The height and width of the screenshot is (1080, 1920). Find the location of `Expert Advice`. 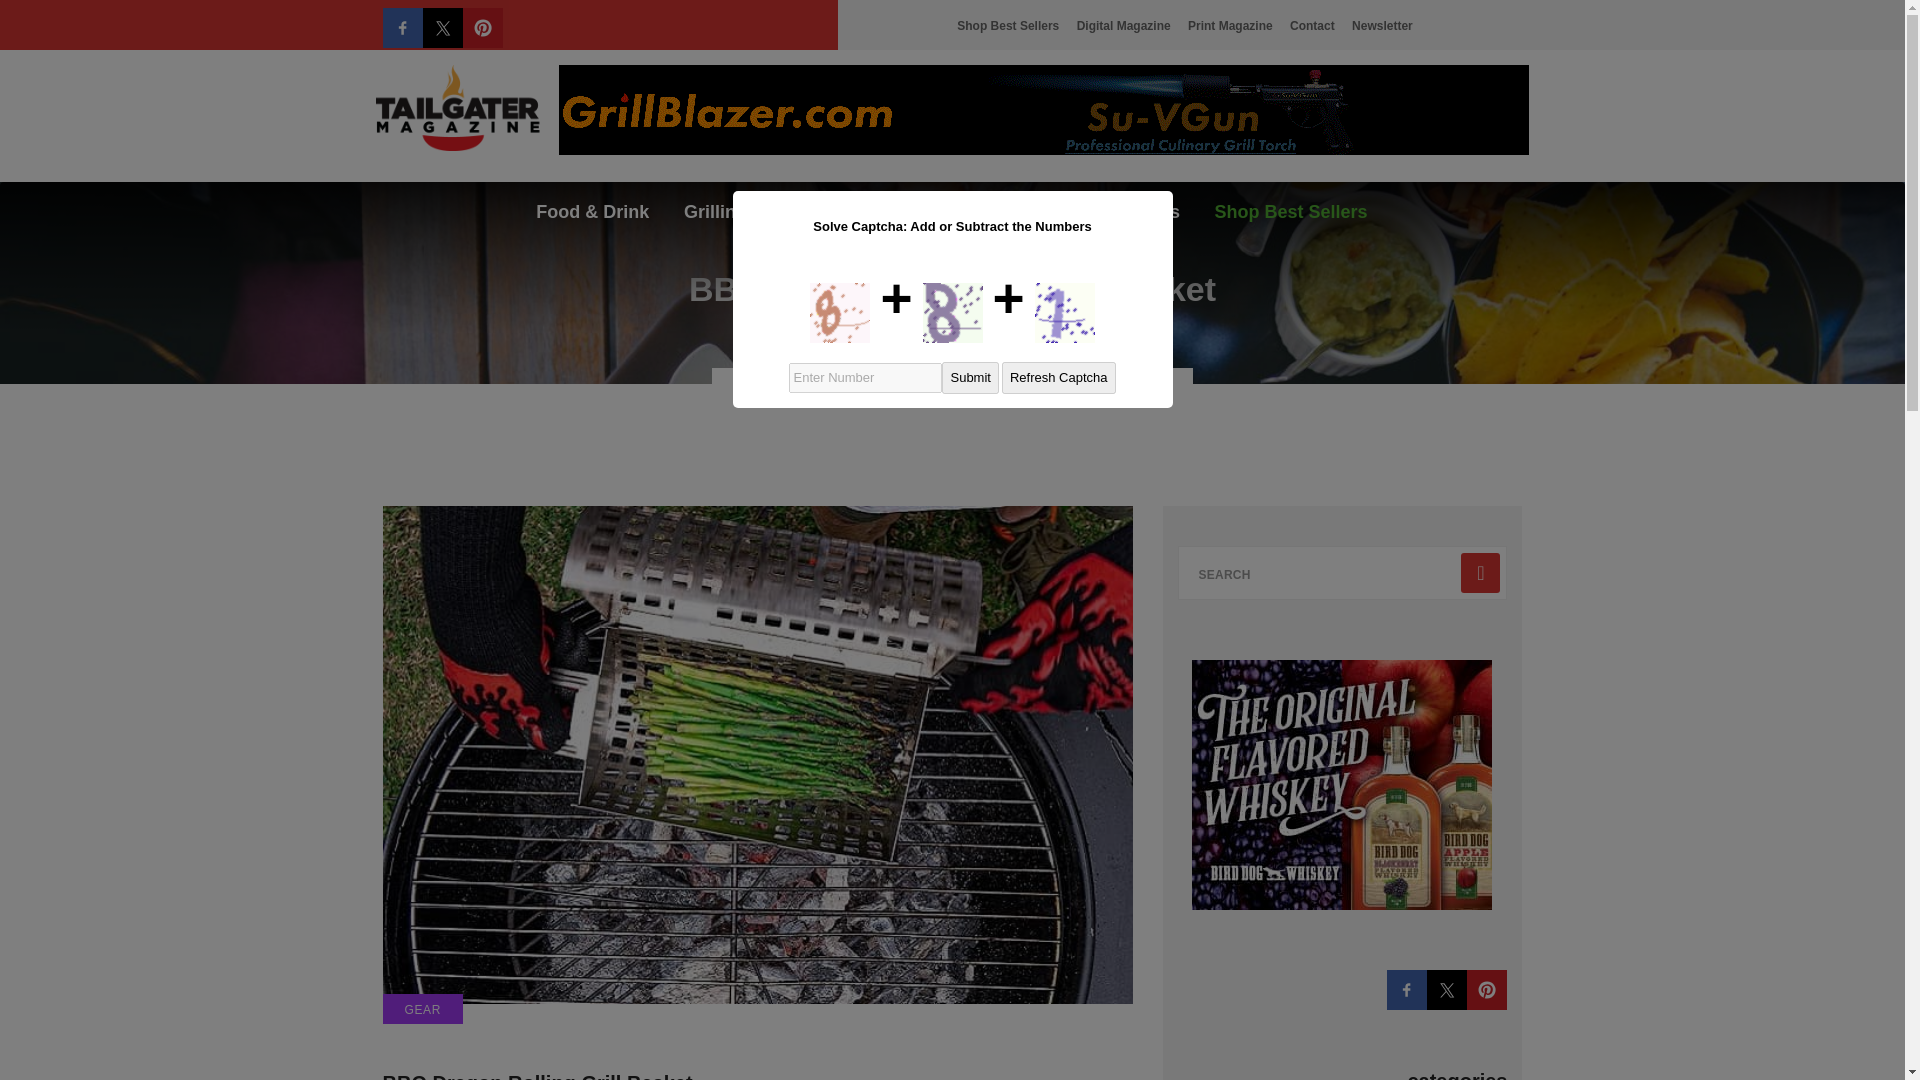

Expert Advice is located at coordinates (1008, 204).